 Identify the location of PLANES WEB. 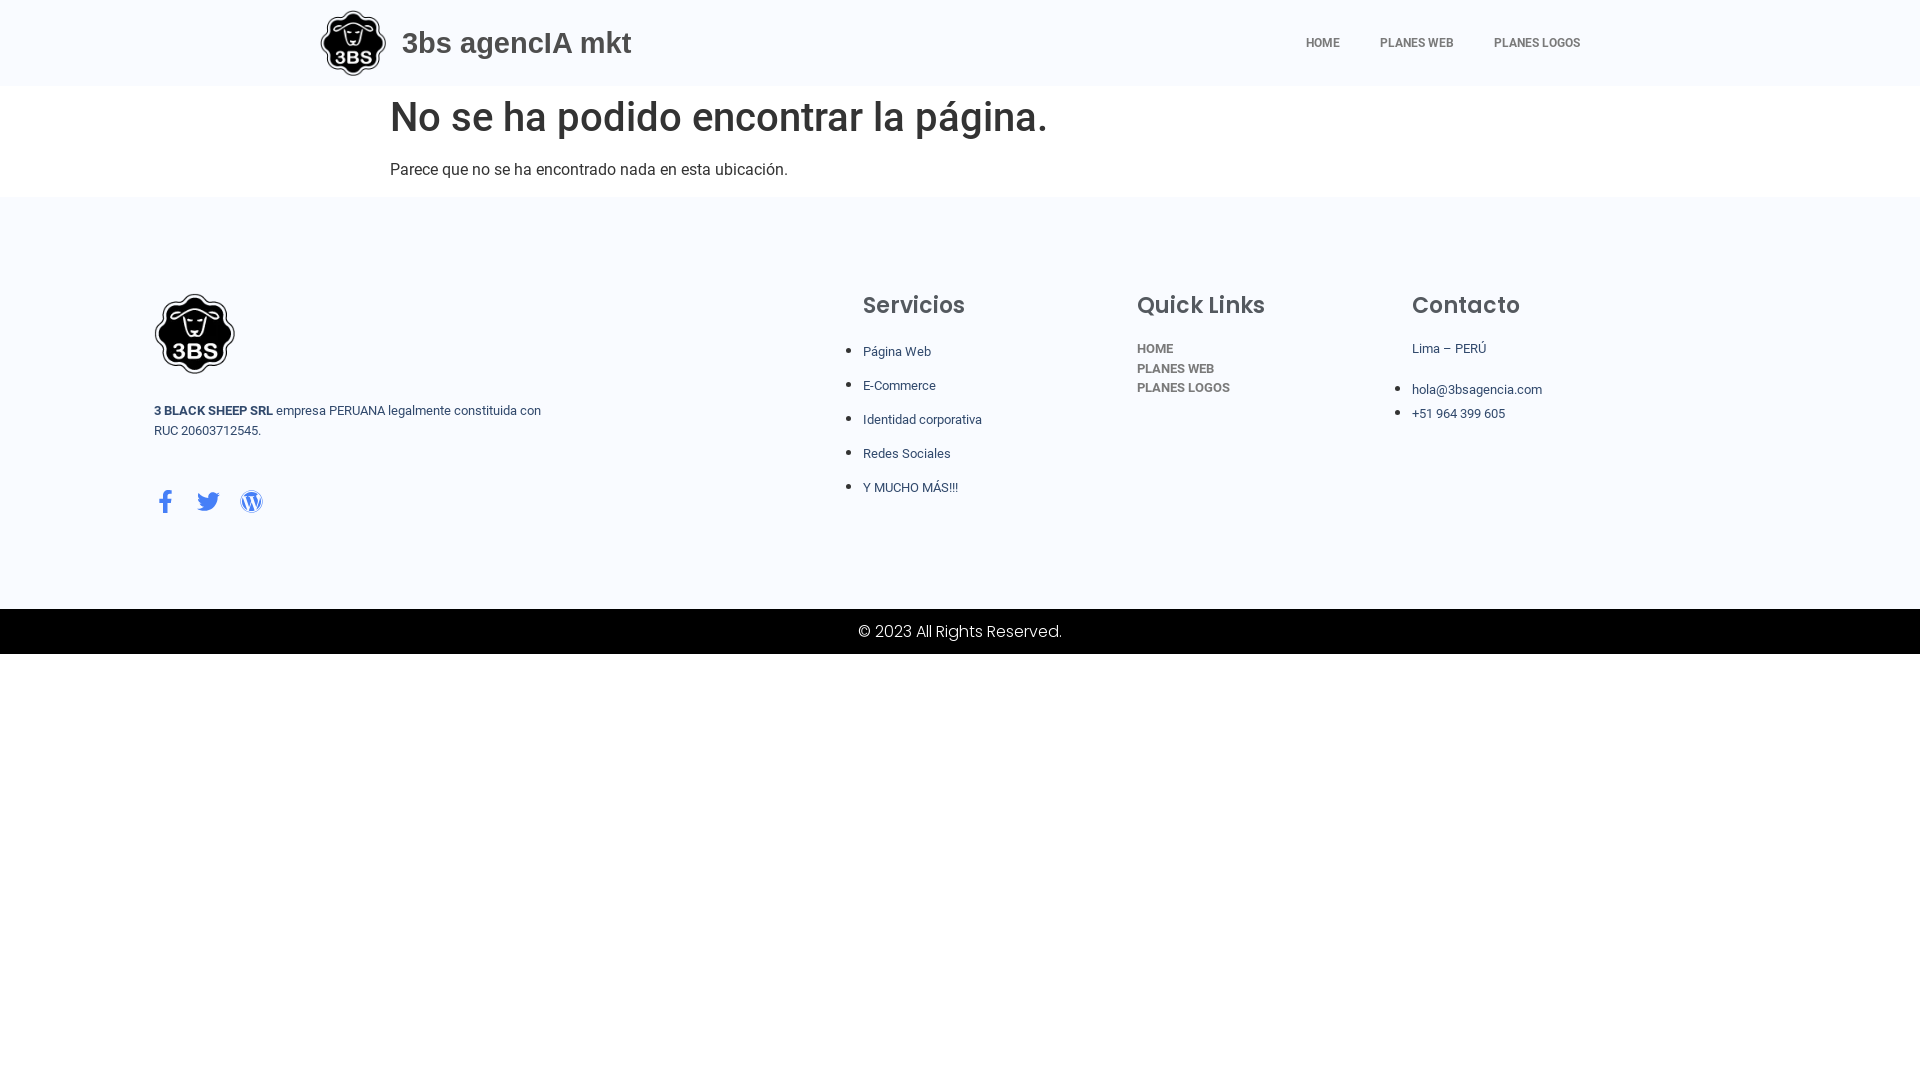
(1417, 43).